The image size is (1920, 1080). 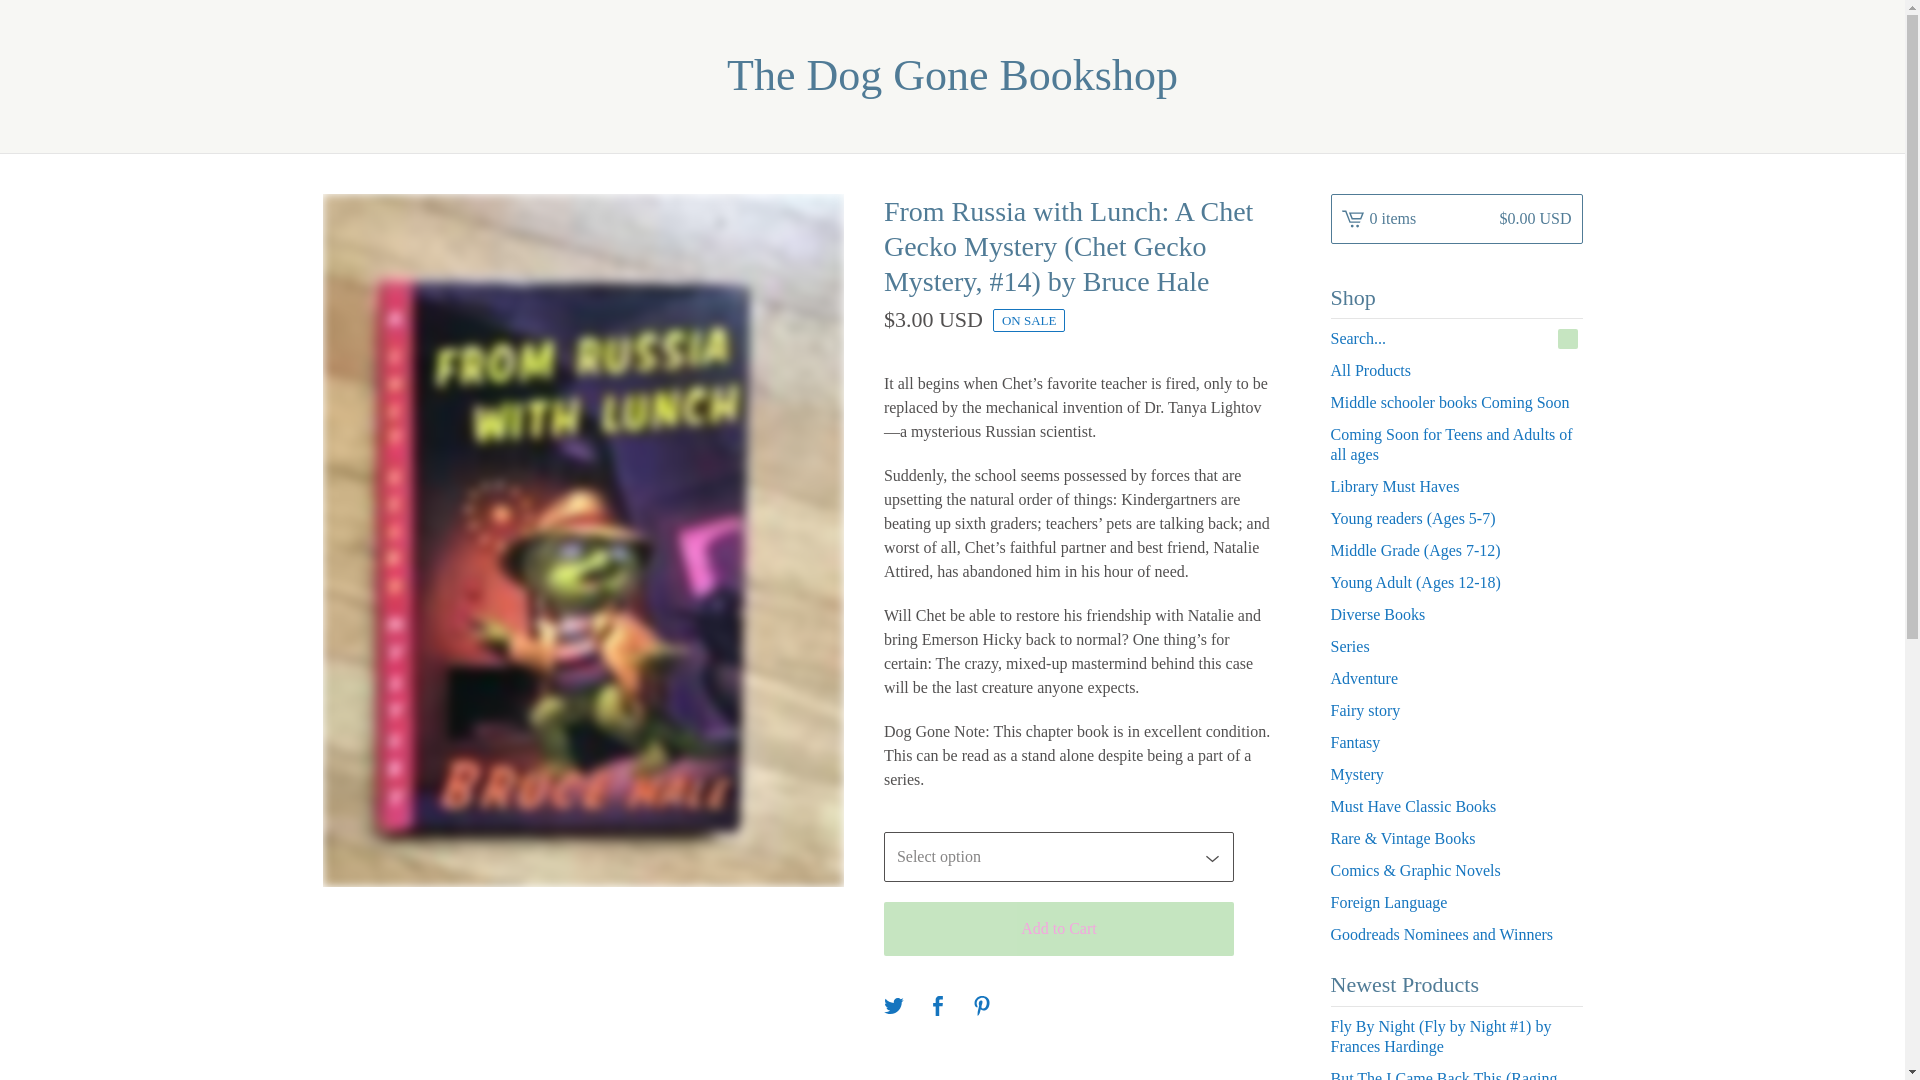 What do you see at coordinates (1456, 444) in the screenshot?
I see `Coming Soon for Teens and Adults of all ages` at bounding box center [1456, 444].